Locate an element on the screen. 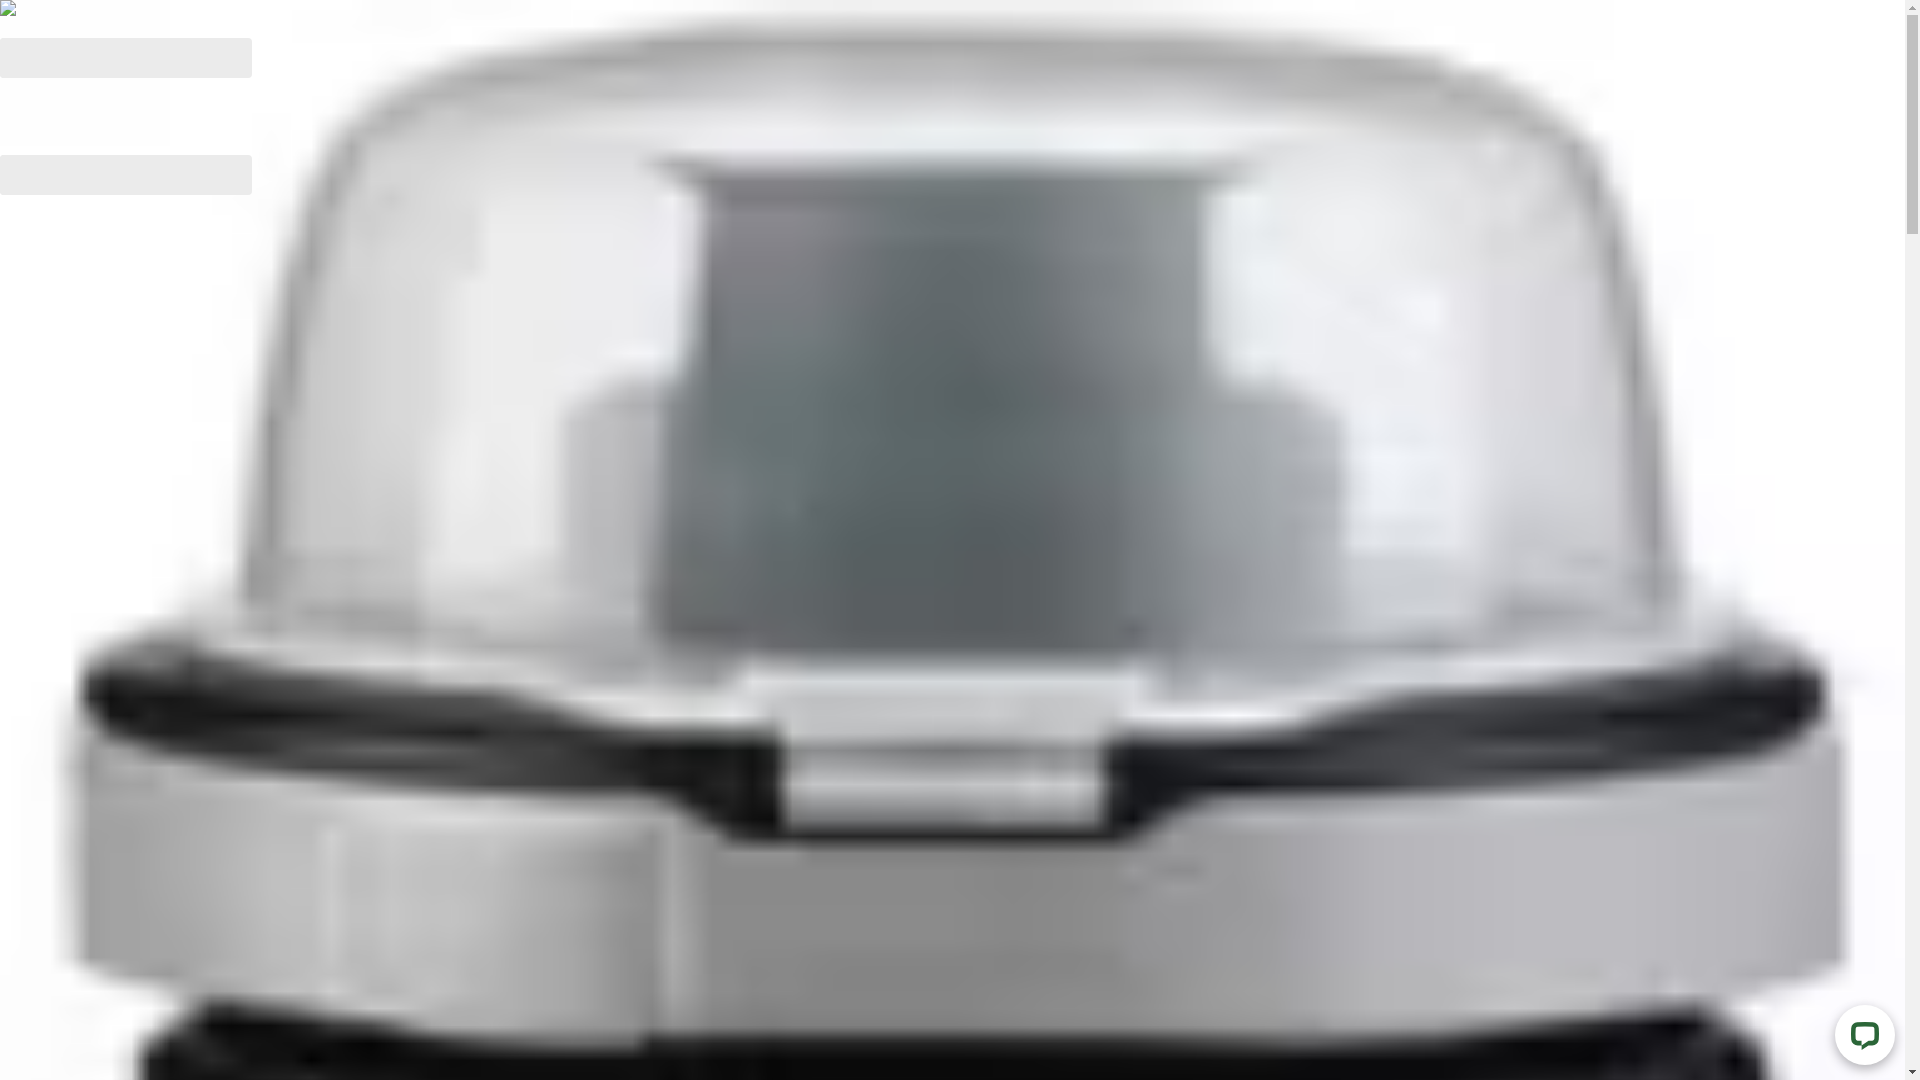 The width and height of the screenshot is (1920, 1080). About us is located at coordinates (88, 766).